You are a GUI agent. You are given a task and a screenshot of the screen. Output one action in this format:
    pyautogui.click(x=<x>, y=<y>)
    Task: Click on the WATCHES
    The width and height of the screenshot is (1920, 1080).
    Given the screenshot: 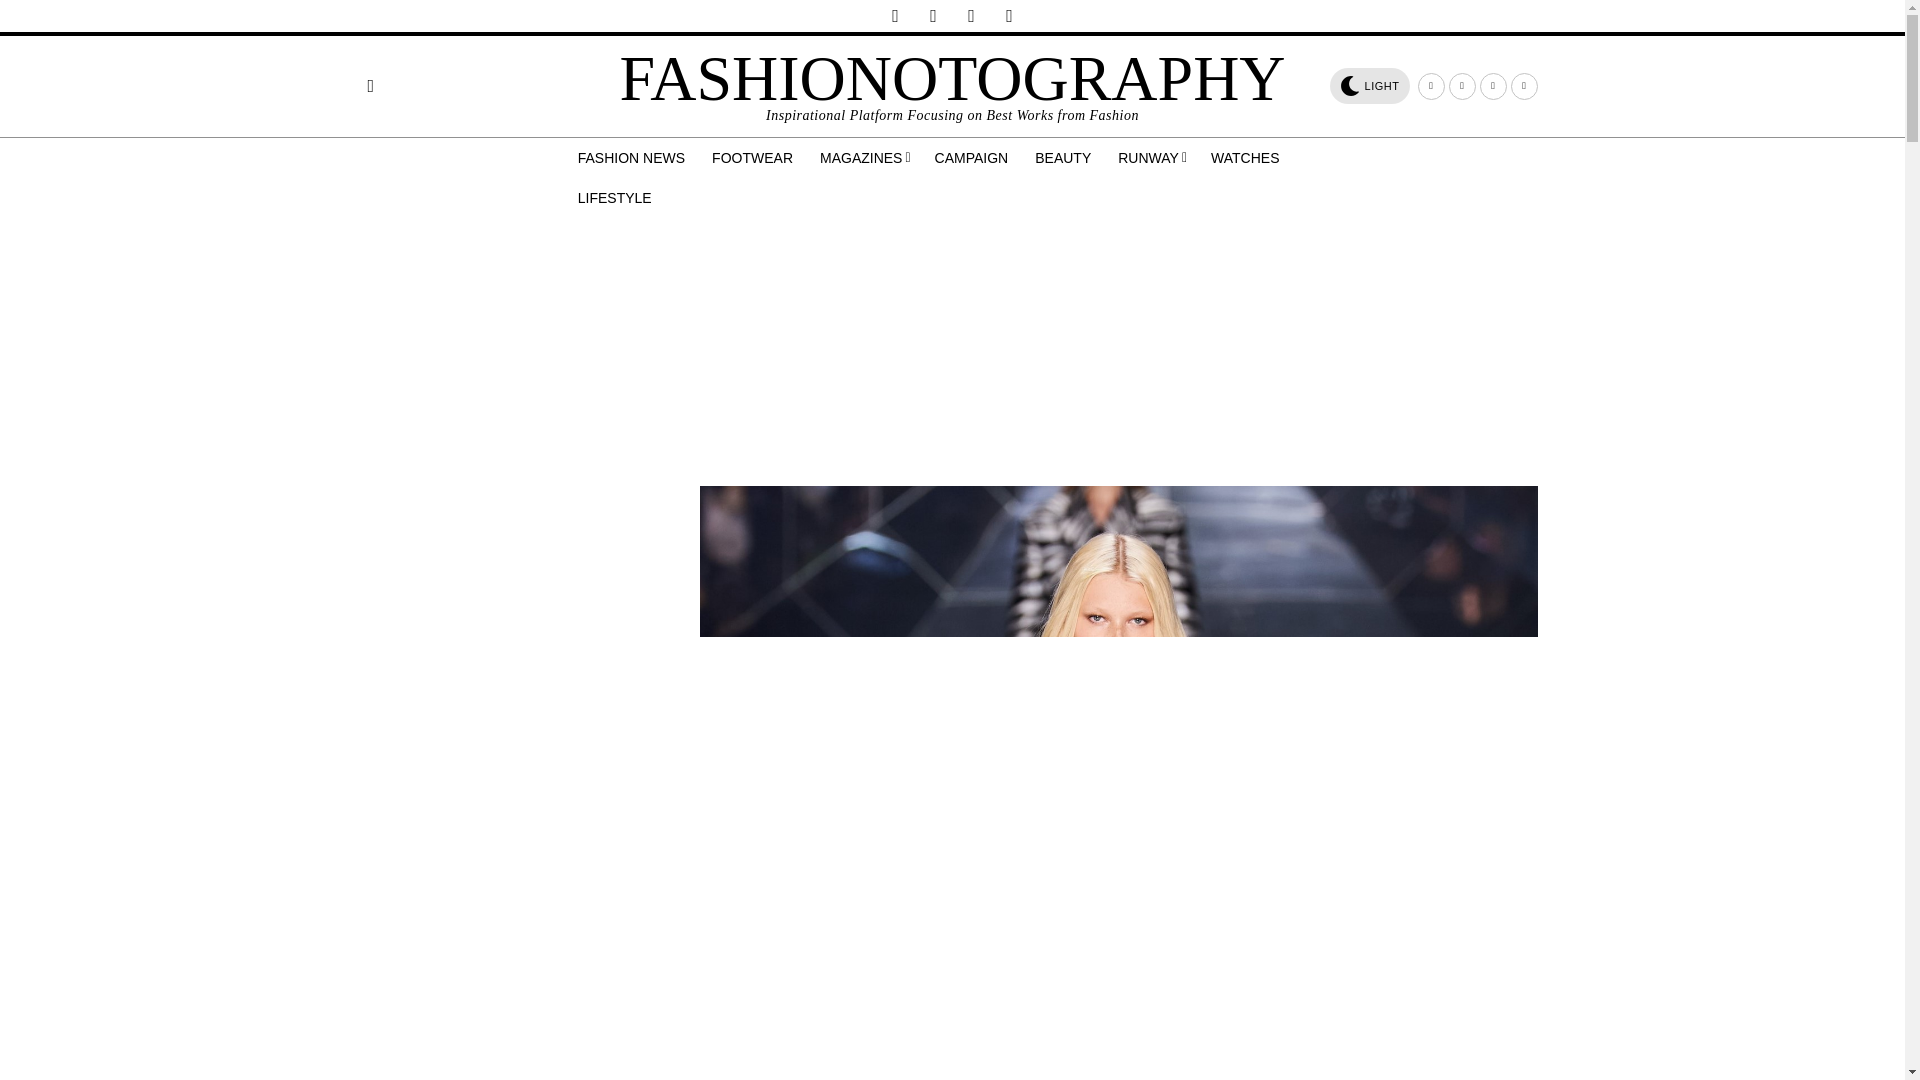 What is the action you would take?
    pyautogui.click(x=1246, y=158)
    